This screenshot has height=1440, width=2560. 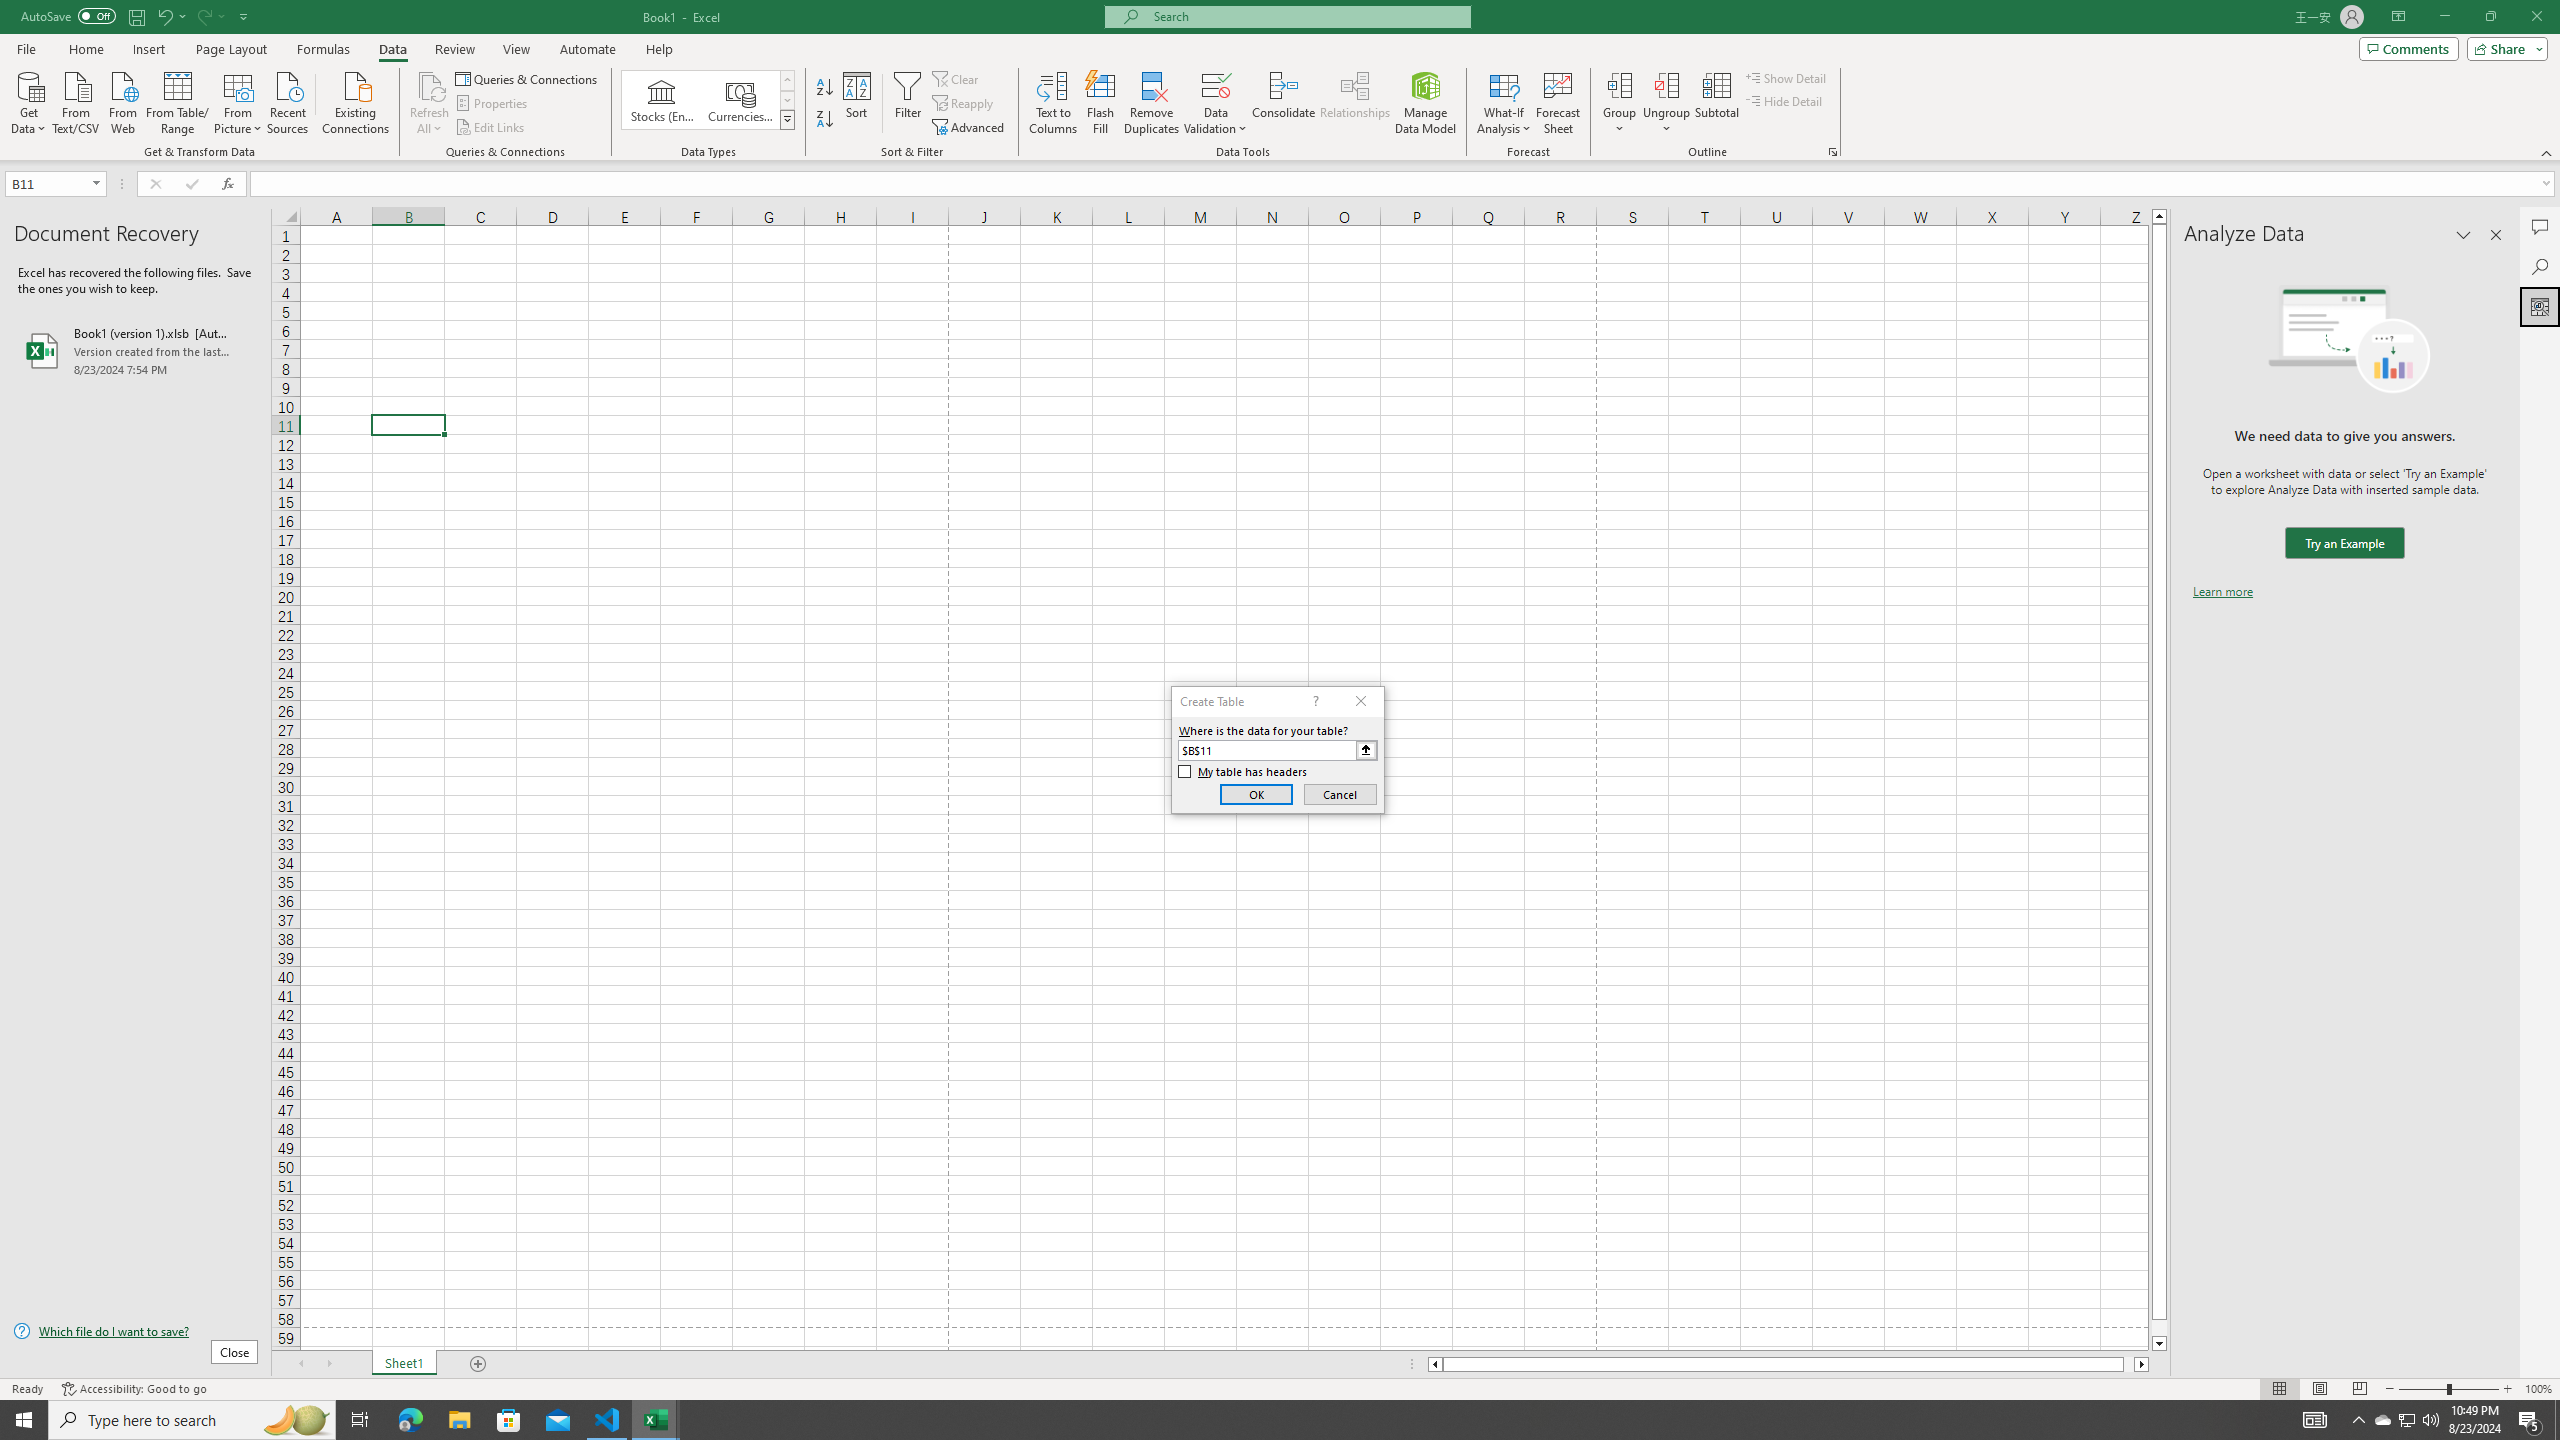 I want to click on Reapply, so click(x=964, y=104).